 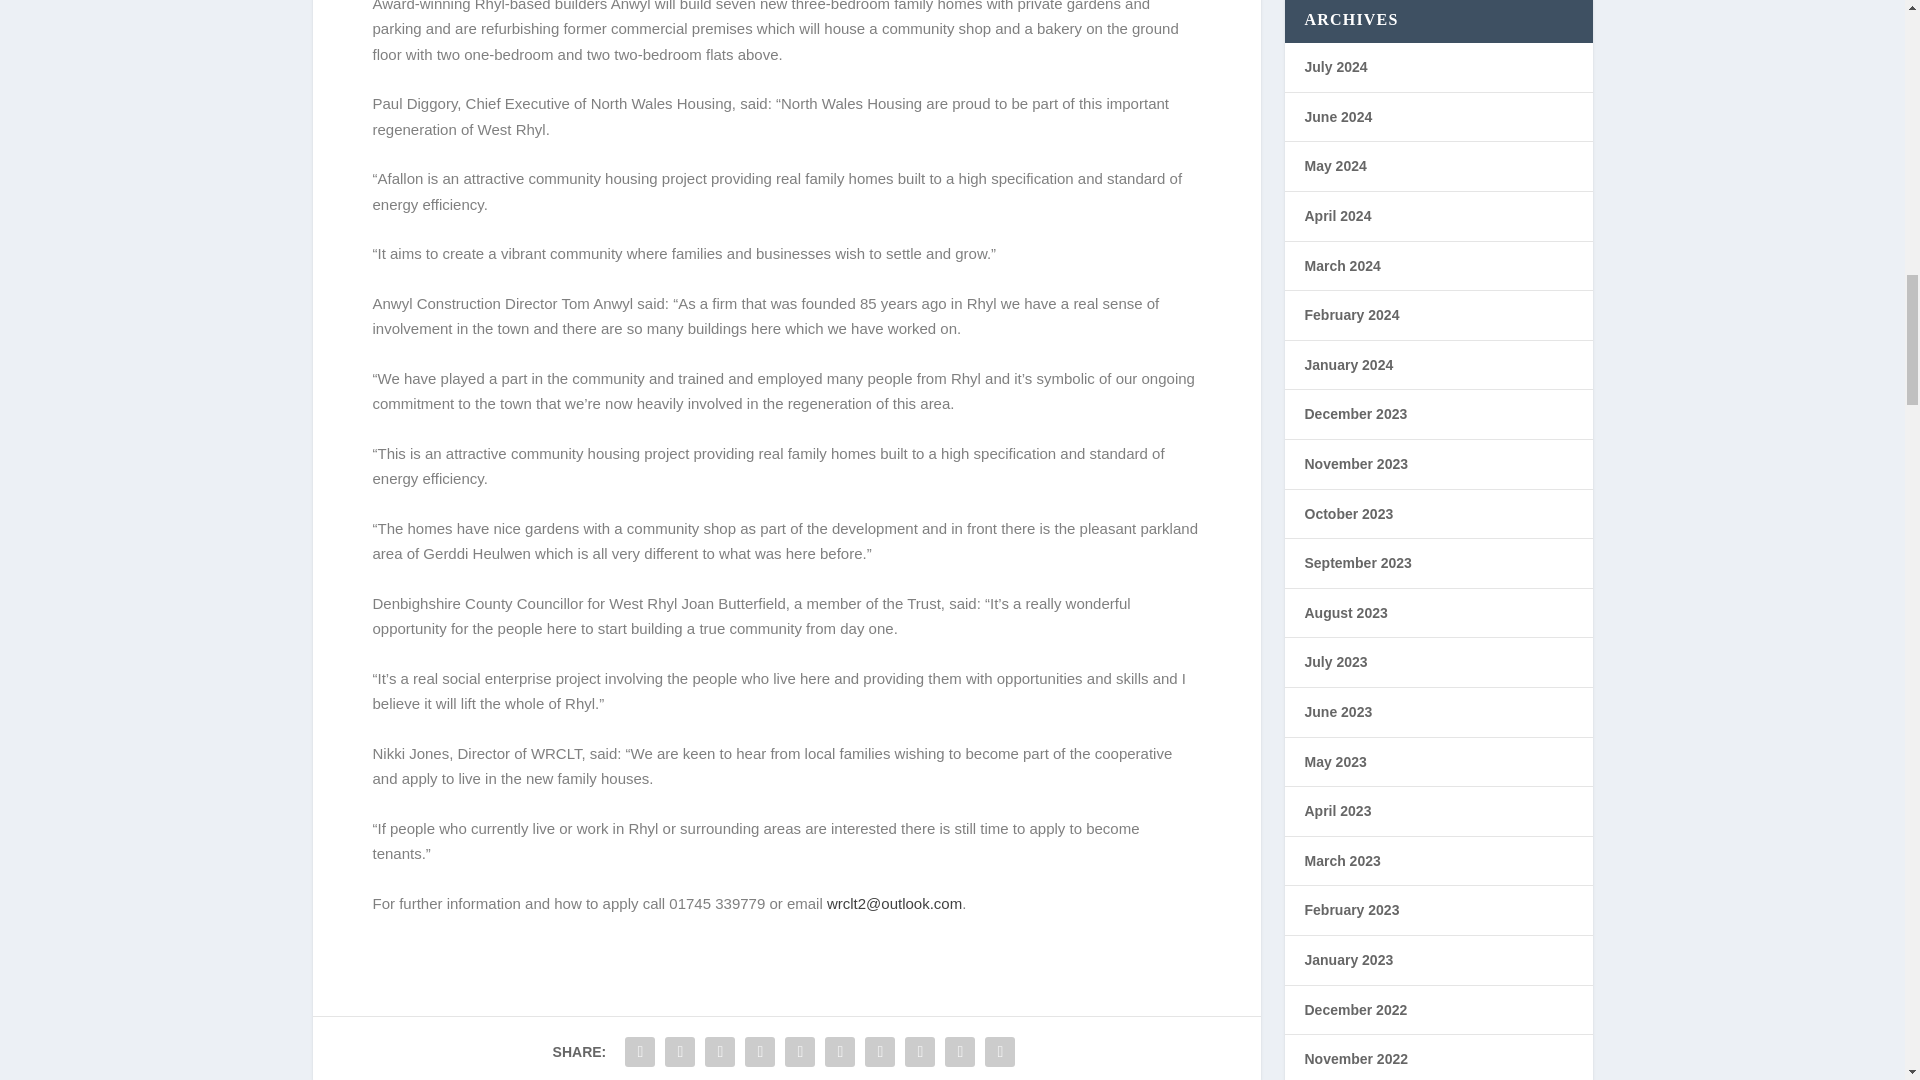 I want to click on Share "Brand new family housing for West Rhyl" via Twitter, so click(x=680, y=1052).